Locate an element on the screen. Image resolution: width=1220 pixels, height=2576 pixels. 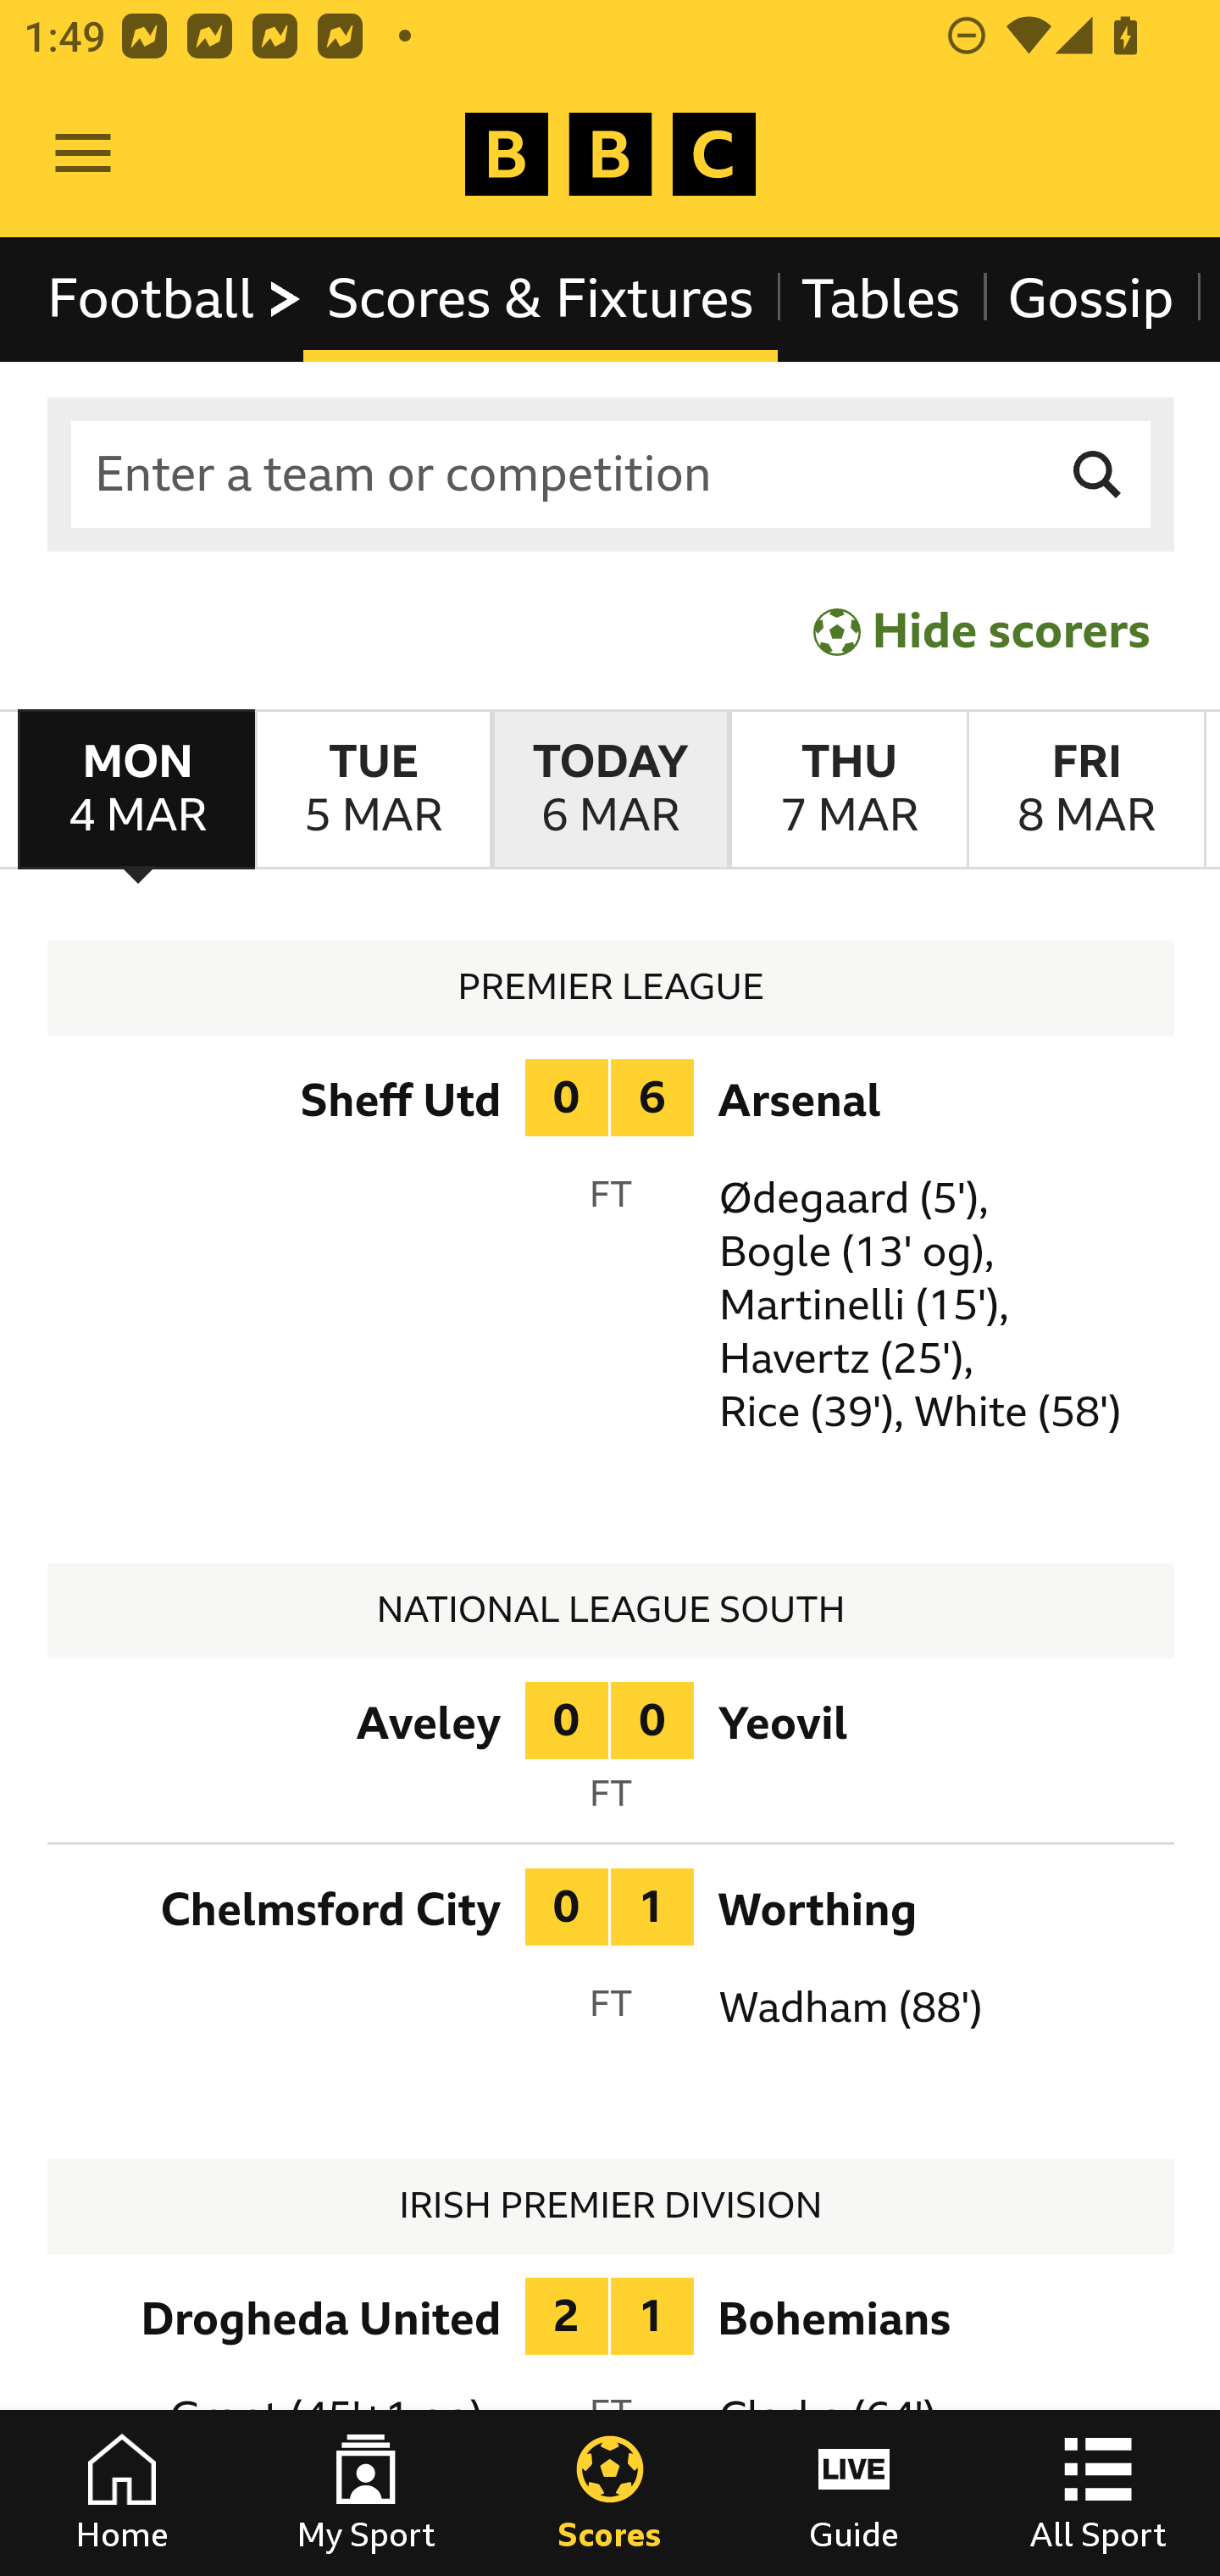
My Sport is located at coordinates (366, 2493).